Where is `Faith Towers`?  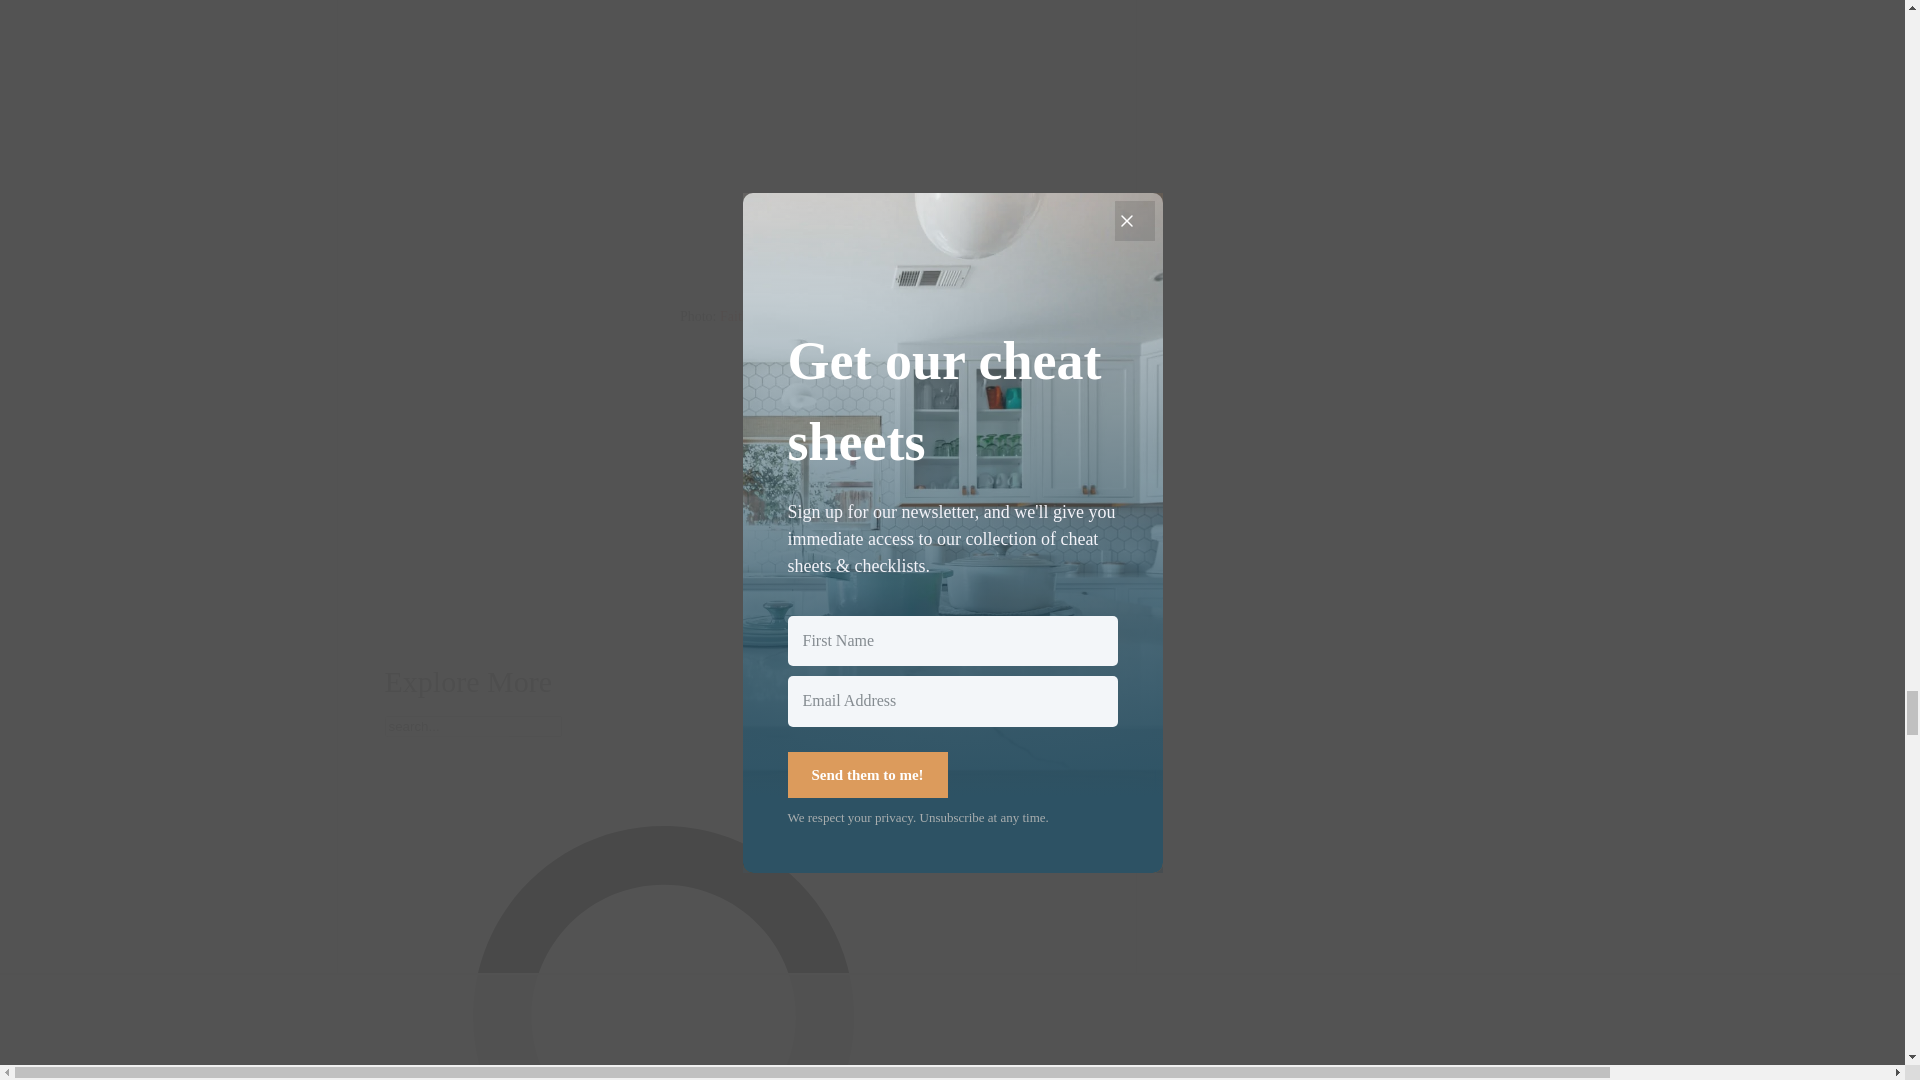 Faith Towers is located at coordinates (756, 316).